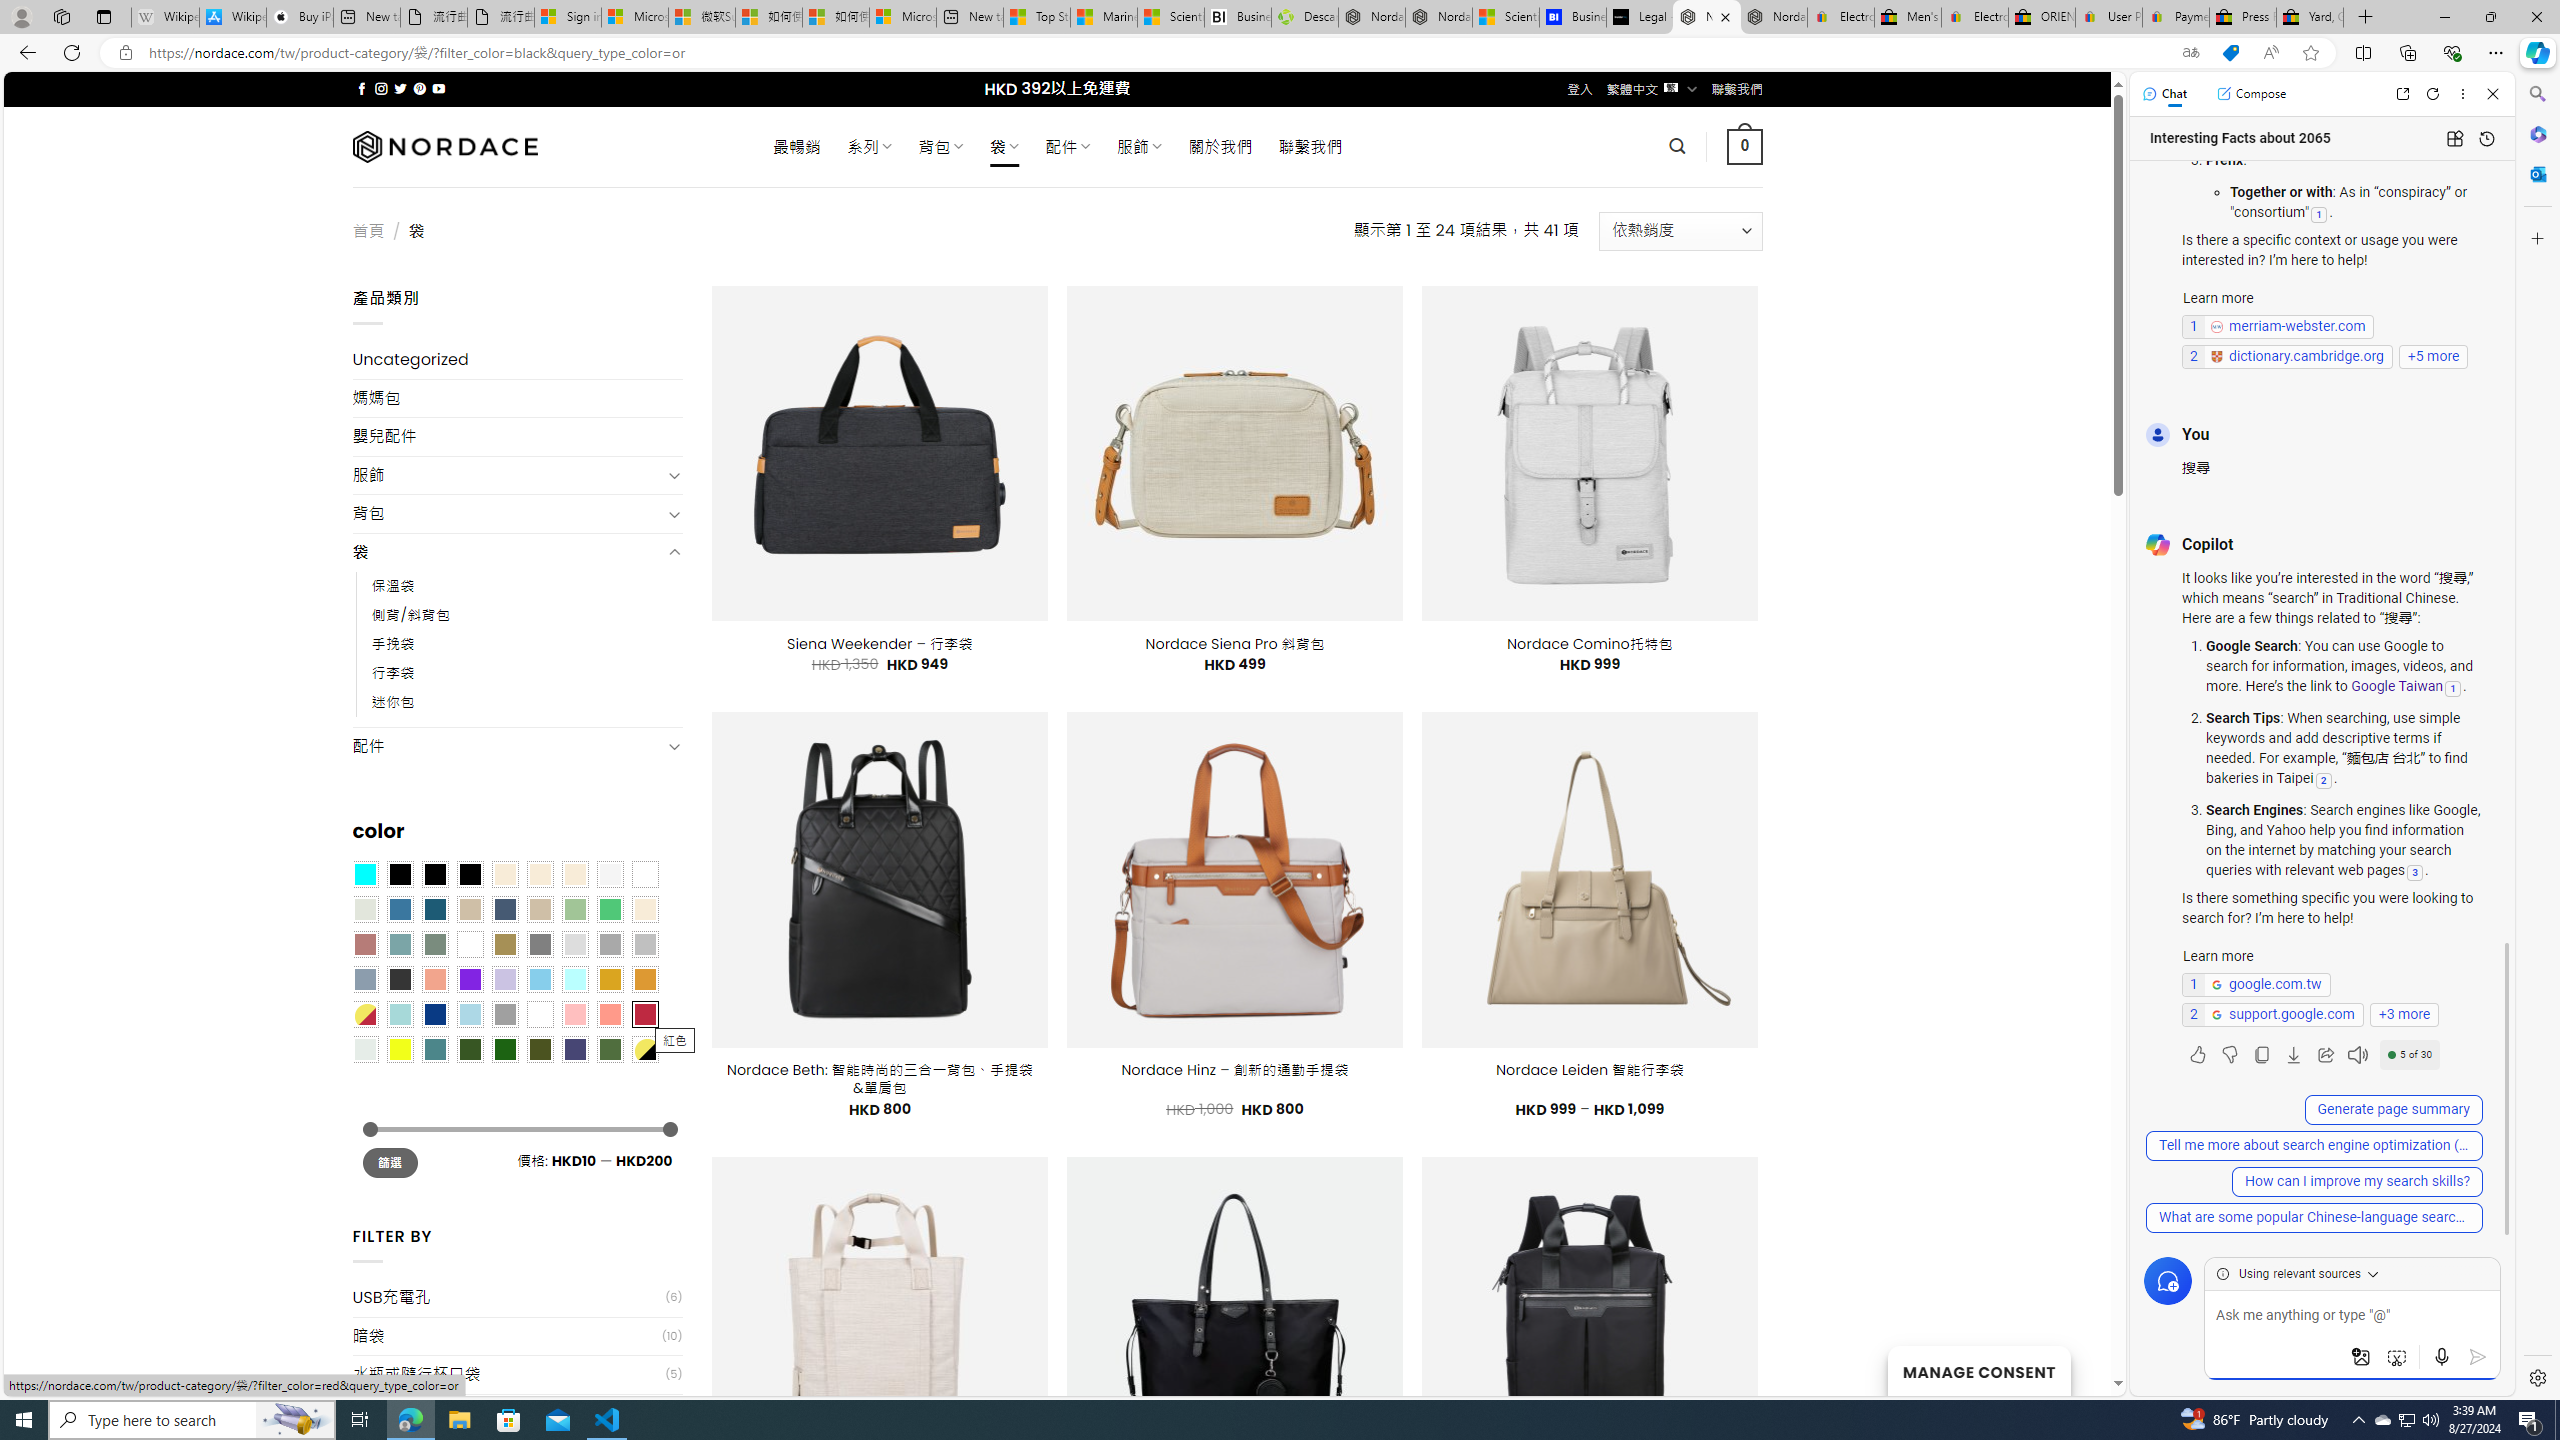 The height and width of the screenshot is (1440, 2560). I want to click on Press Room - eBay Inc., so click(2244, 17).